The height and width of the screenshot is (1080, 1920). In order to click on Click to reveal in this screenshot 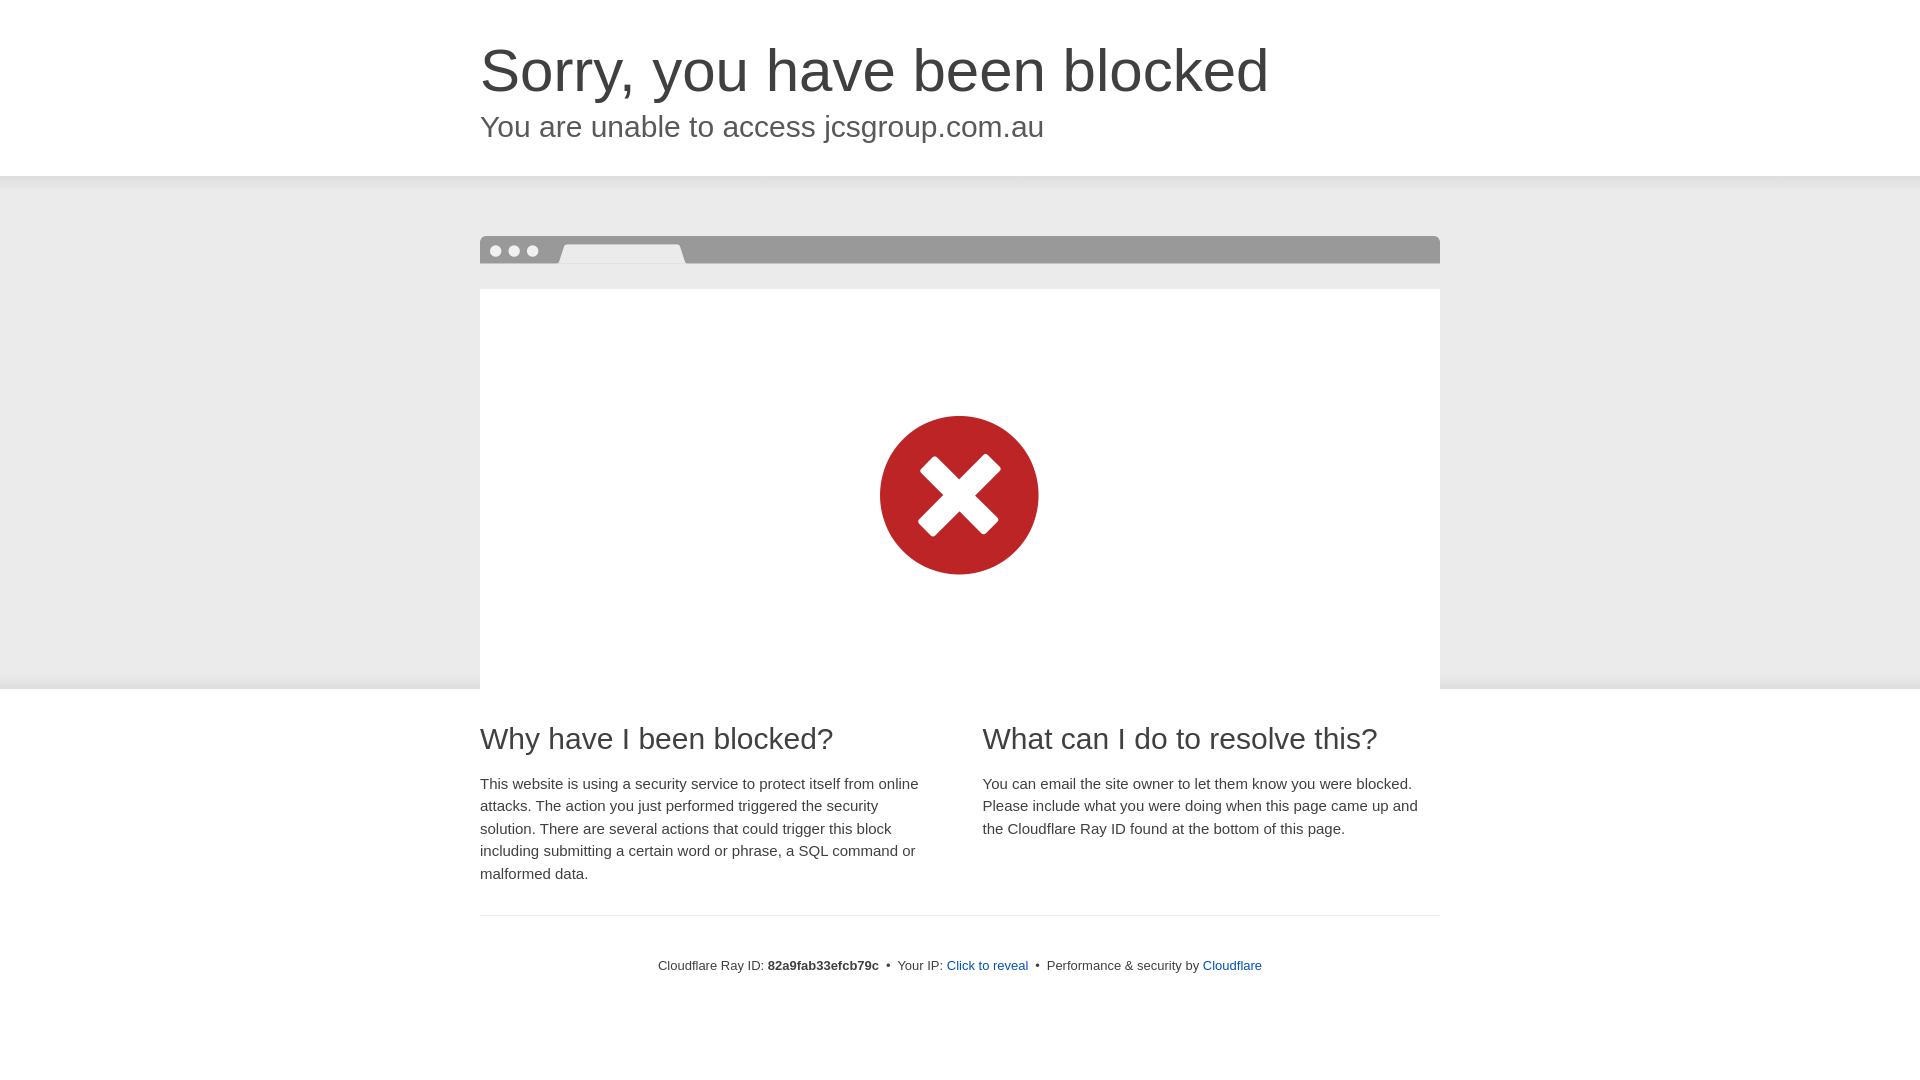, I will do `click(988, 966)`.